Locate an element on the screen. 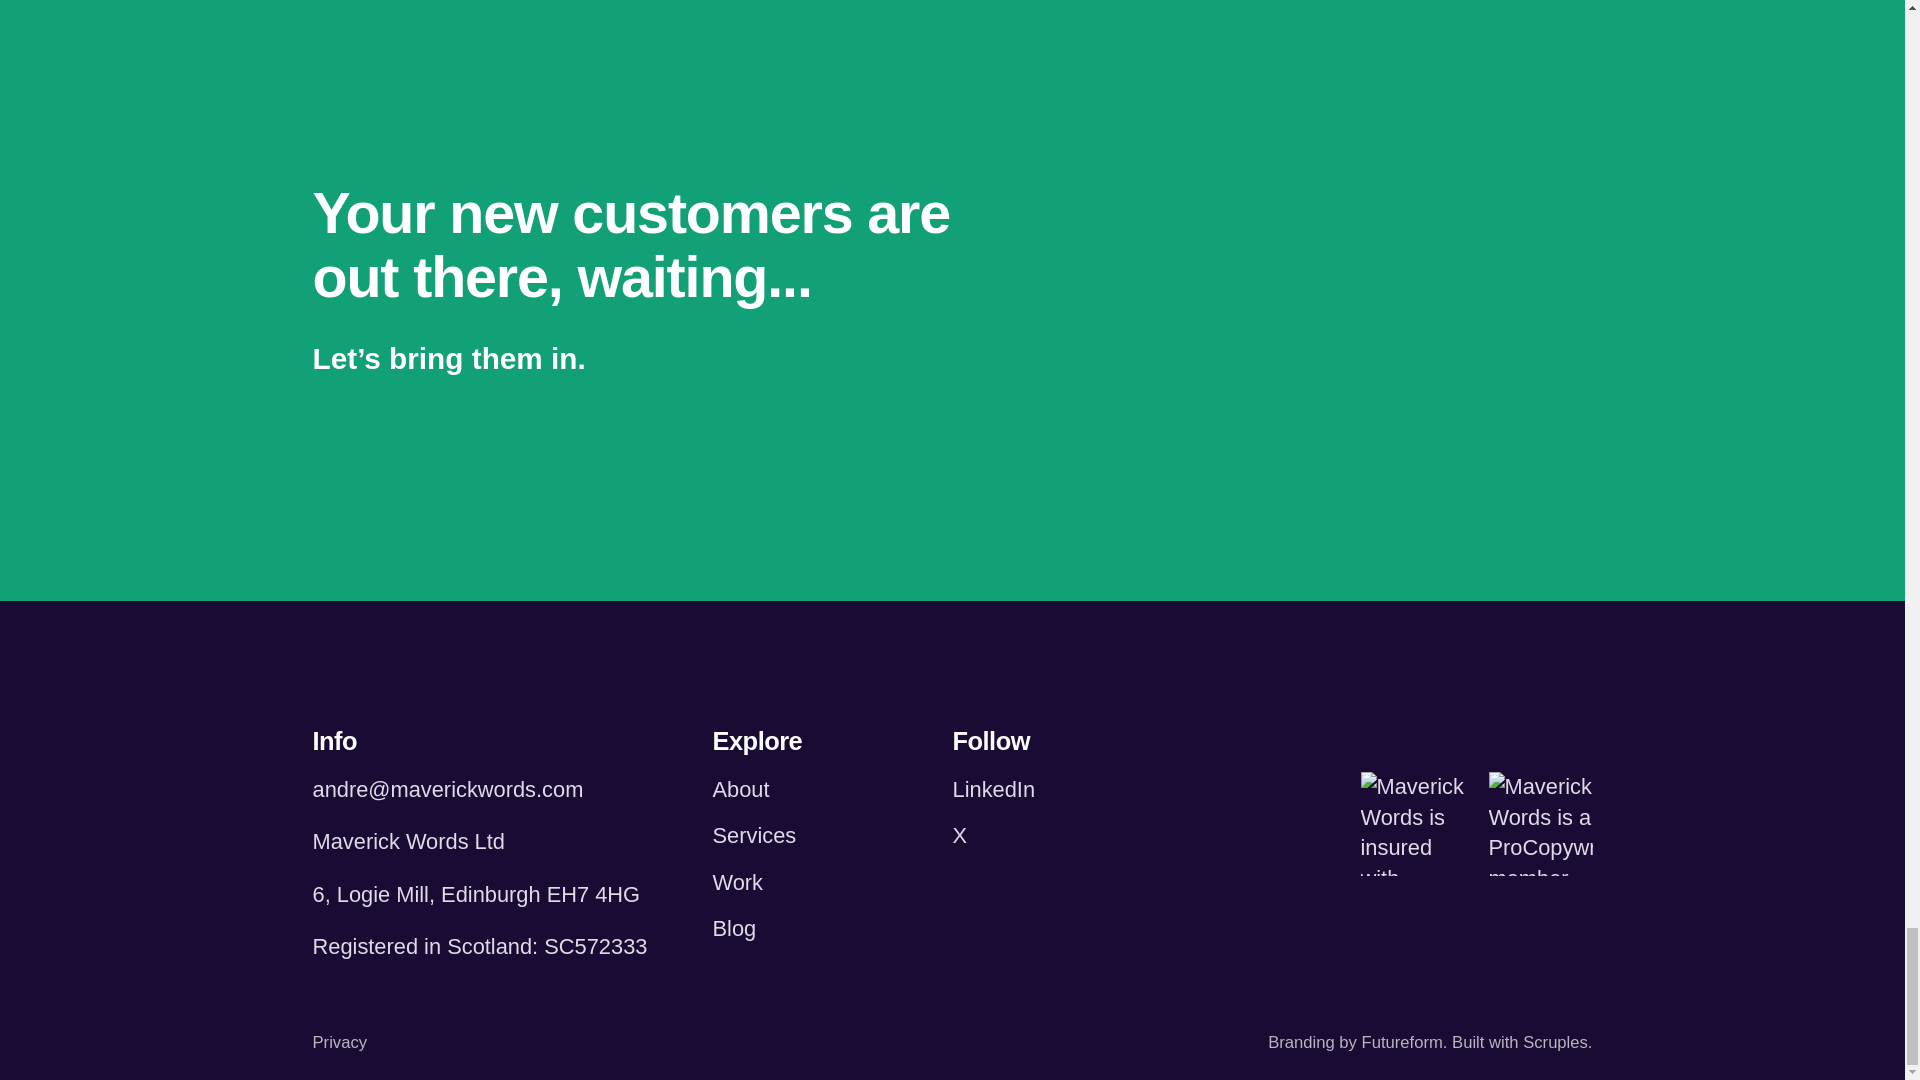 This screenshot has height=1080, width=1920. Privacy is located at coordinates (338, 1042).